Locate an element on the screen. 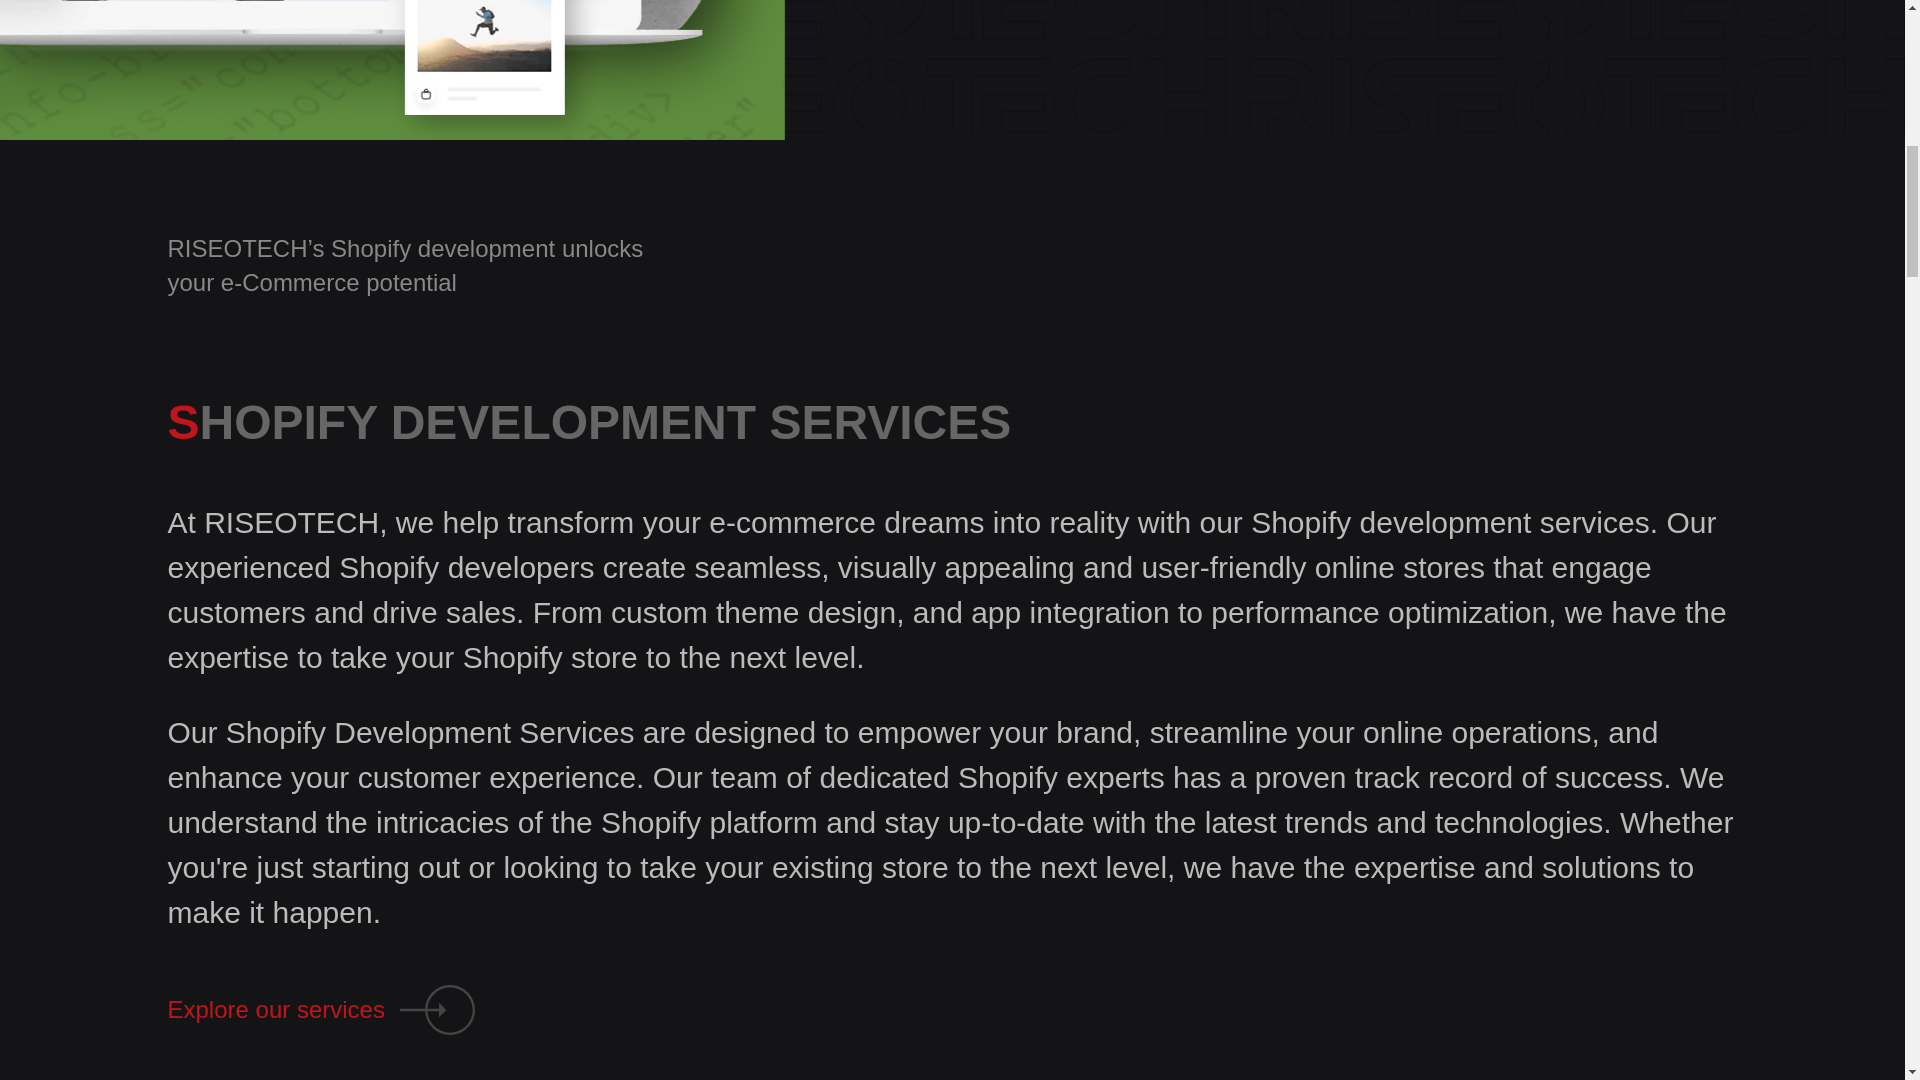 This screenshot has width=1920, height=1080. Explore our services is located at coordinates (321, 1009).